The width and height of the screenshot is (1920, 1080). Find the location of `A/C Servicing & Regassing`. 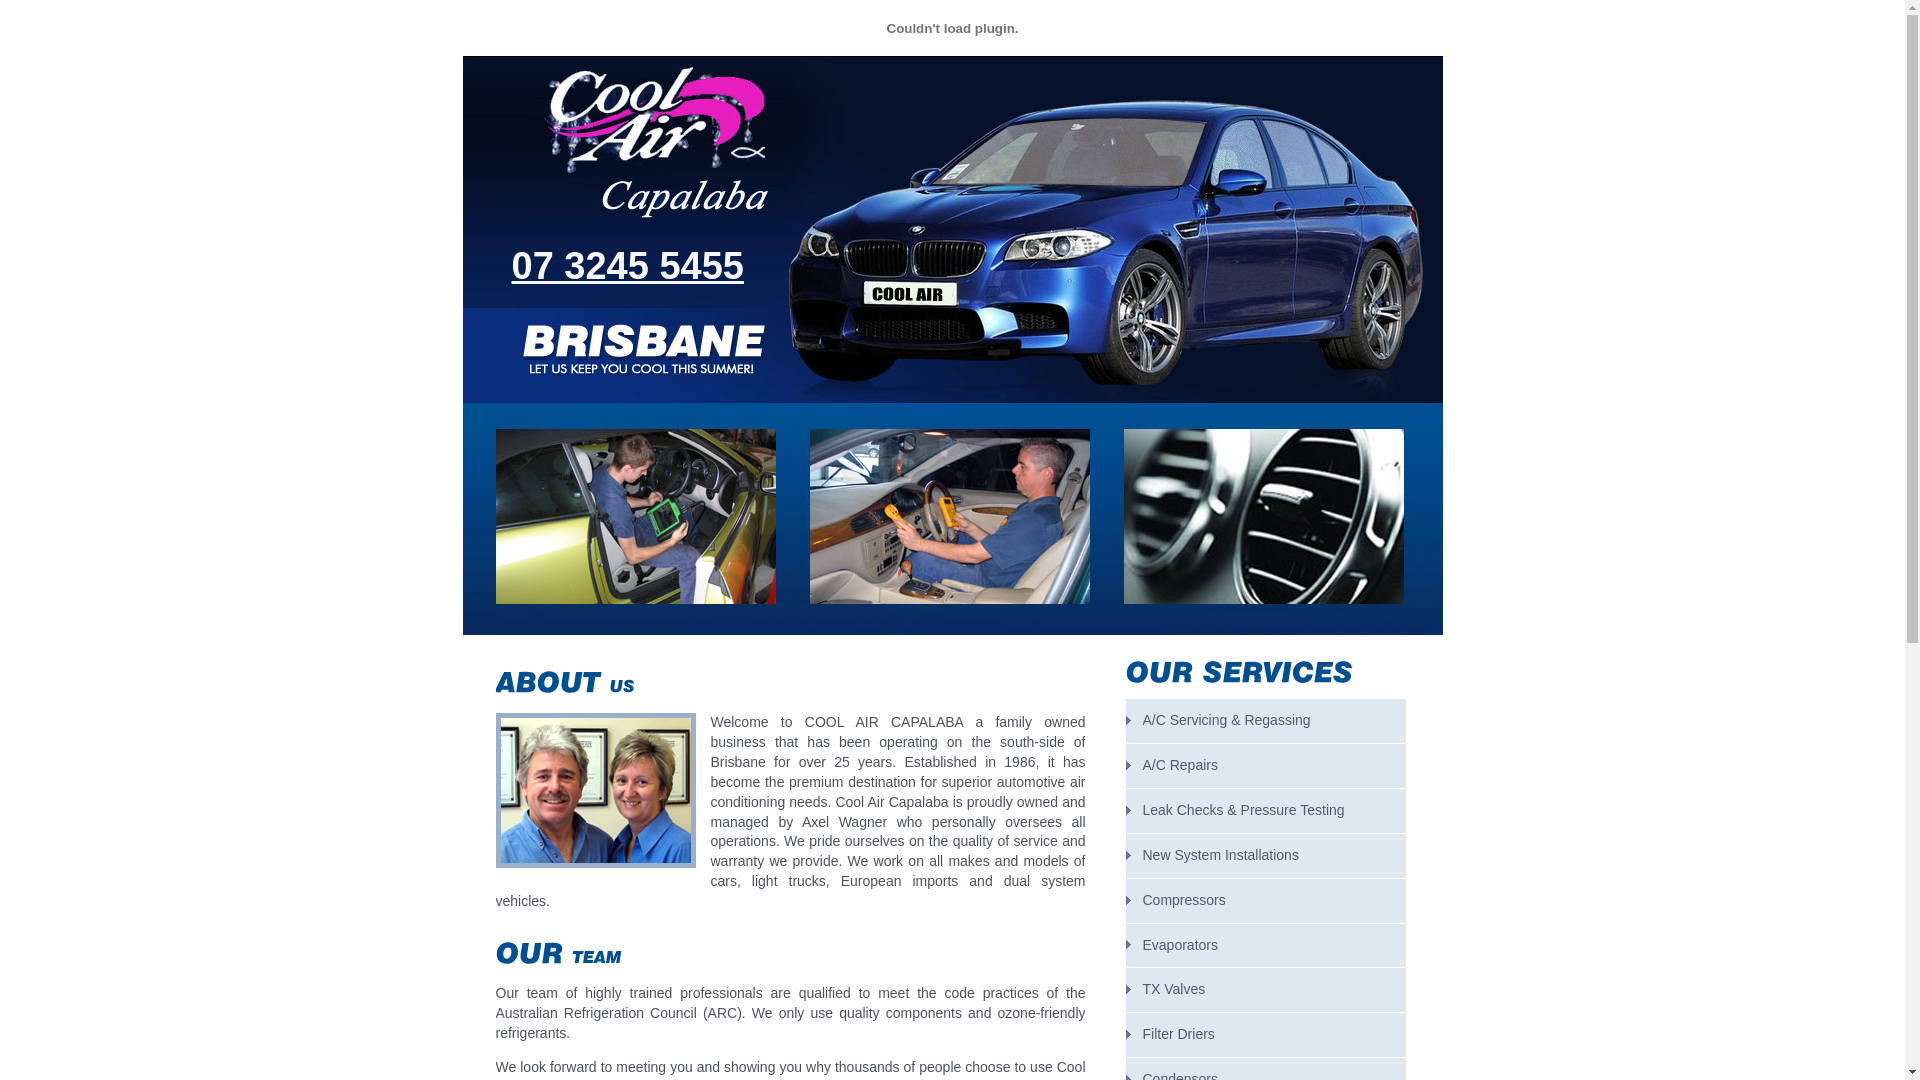

A/C Servicing & Regassing is located at coordinates (1266, 721).